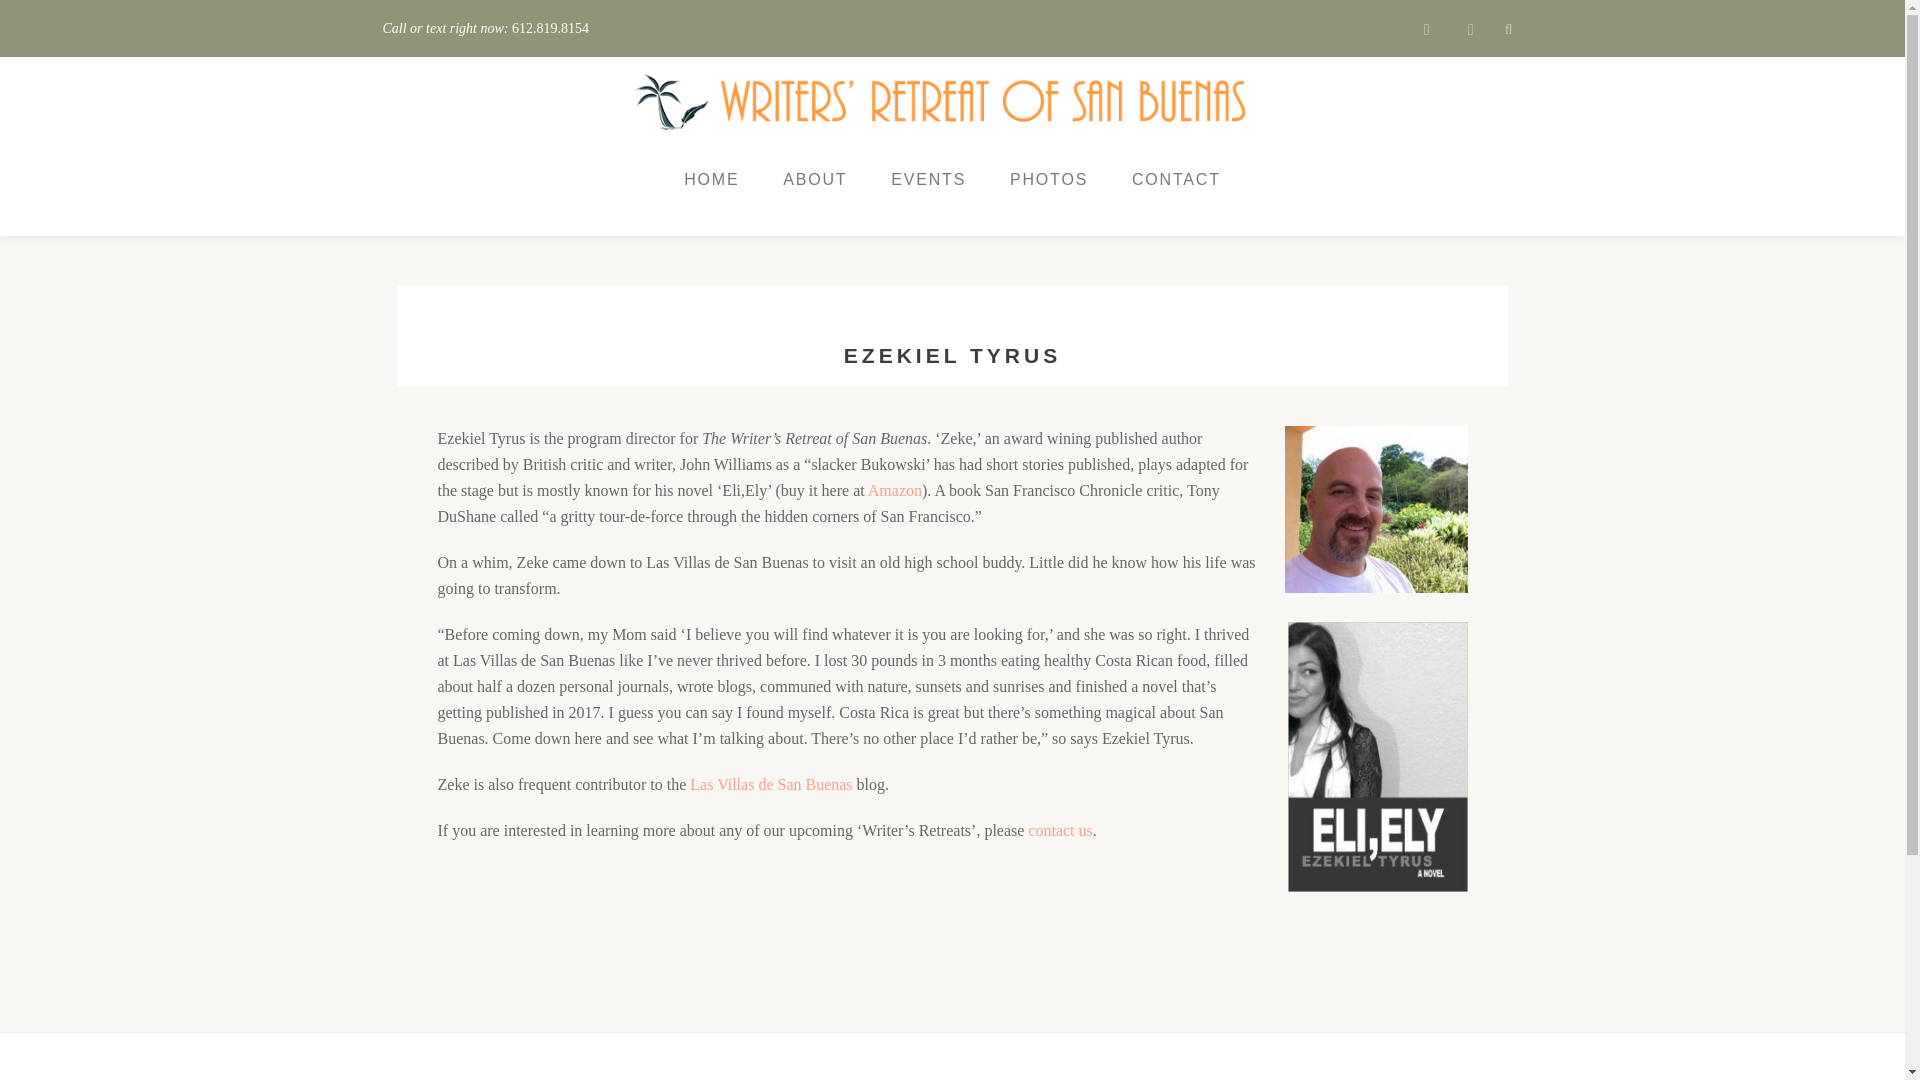 Image resolution: width=1920 pixels, height=1080 pixels. Describe the element at coordinates (772, 784) in the screenshot. I see `Las Villas de San Buenas` at that location.